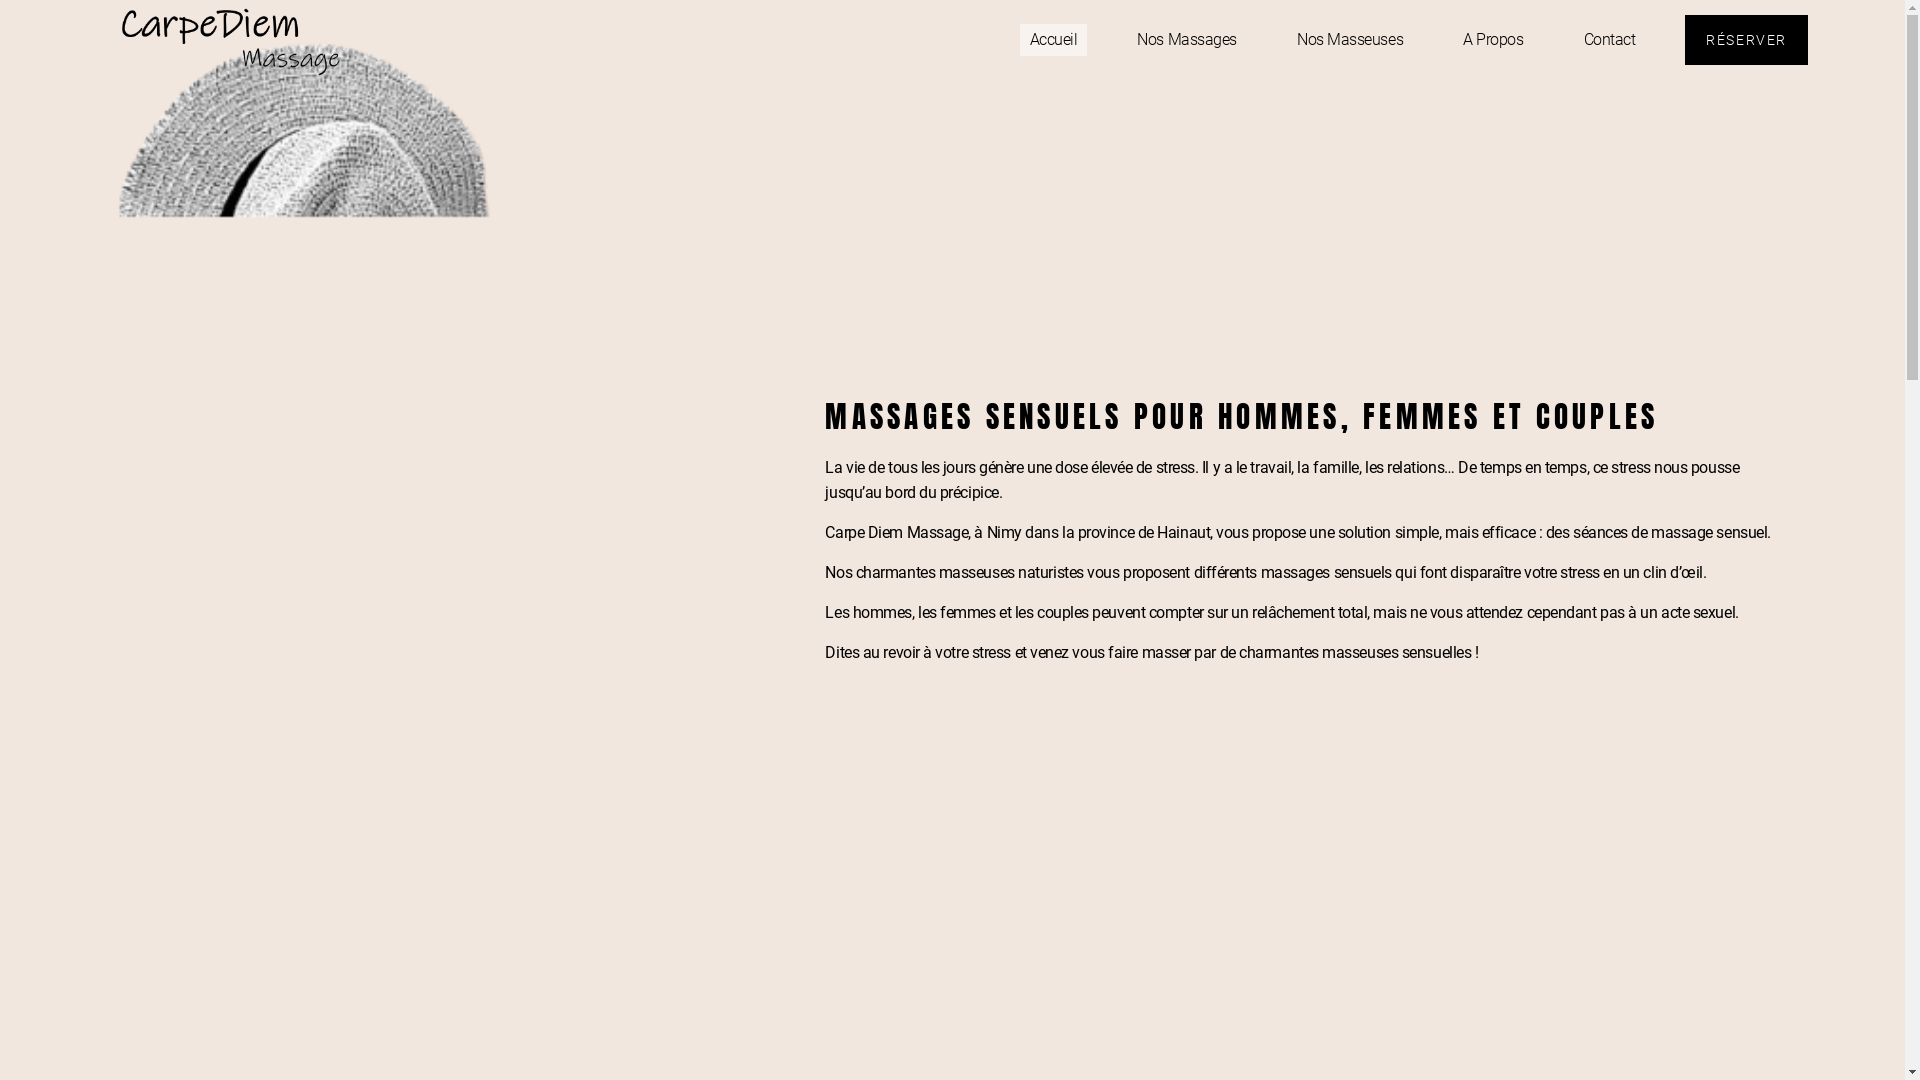 This screenshot has width=1920, height=1080. I want to click on Nos Massages, so click(1187, 40).